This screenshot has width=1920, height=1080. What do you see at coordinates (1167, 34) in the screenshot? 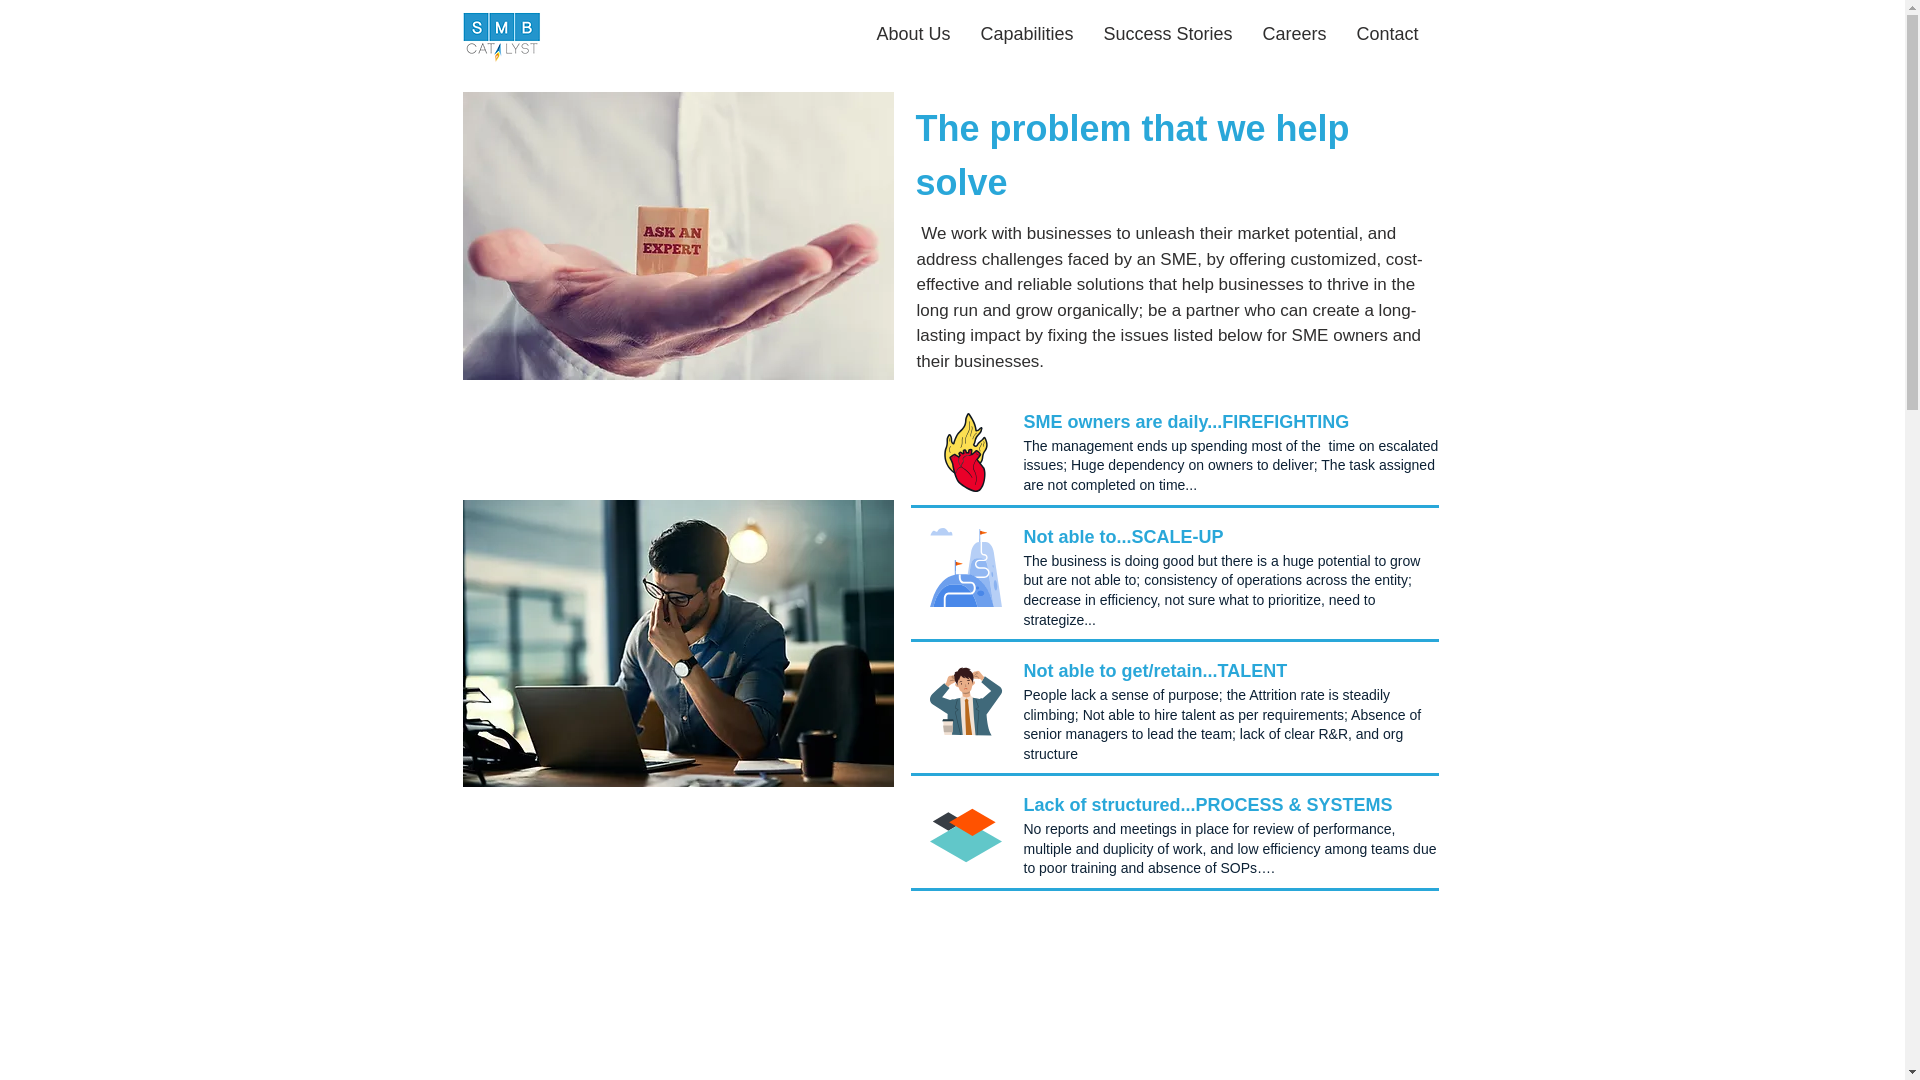
I see `Success Stories` at bounding box center [1167, 34].